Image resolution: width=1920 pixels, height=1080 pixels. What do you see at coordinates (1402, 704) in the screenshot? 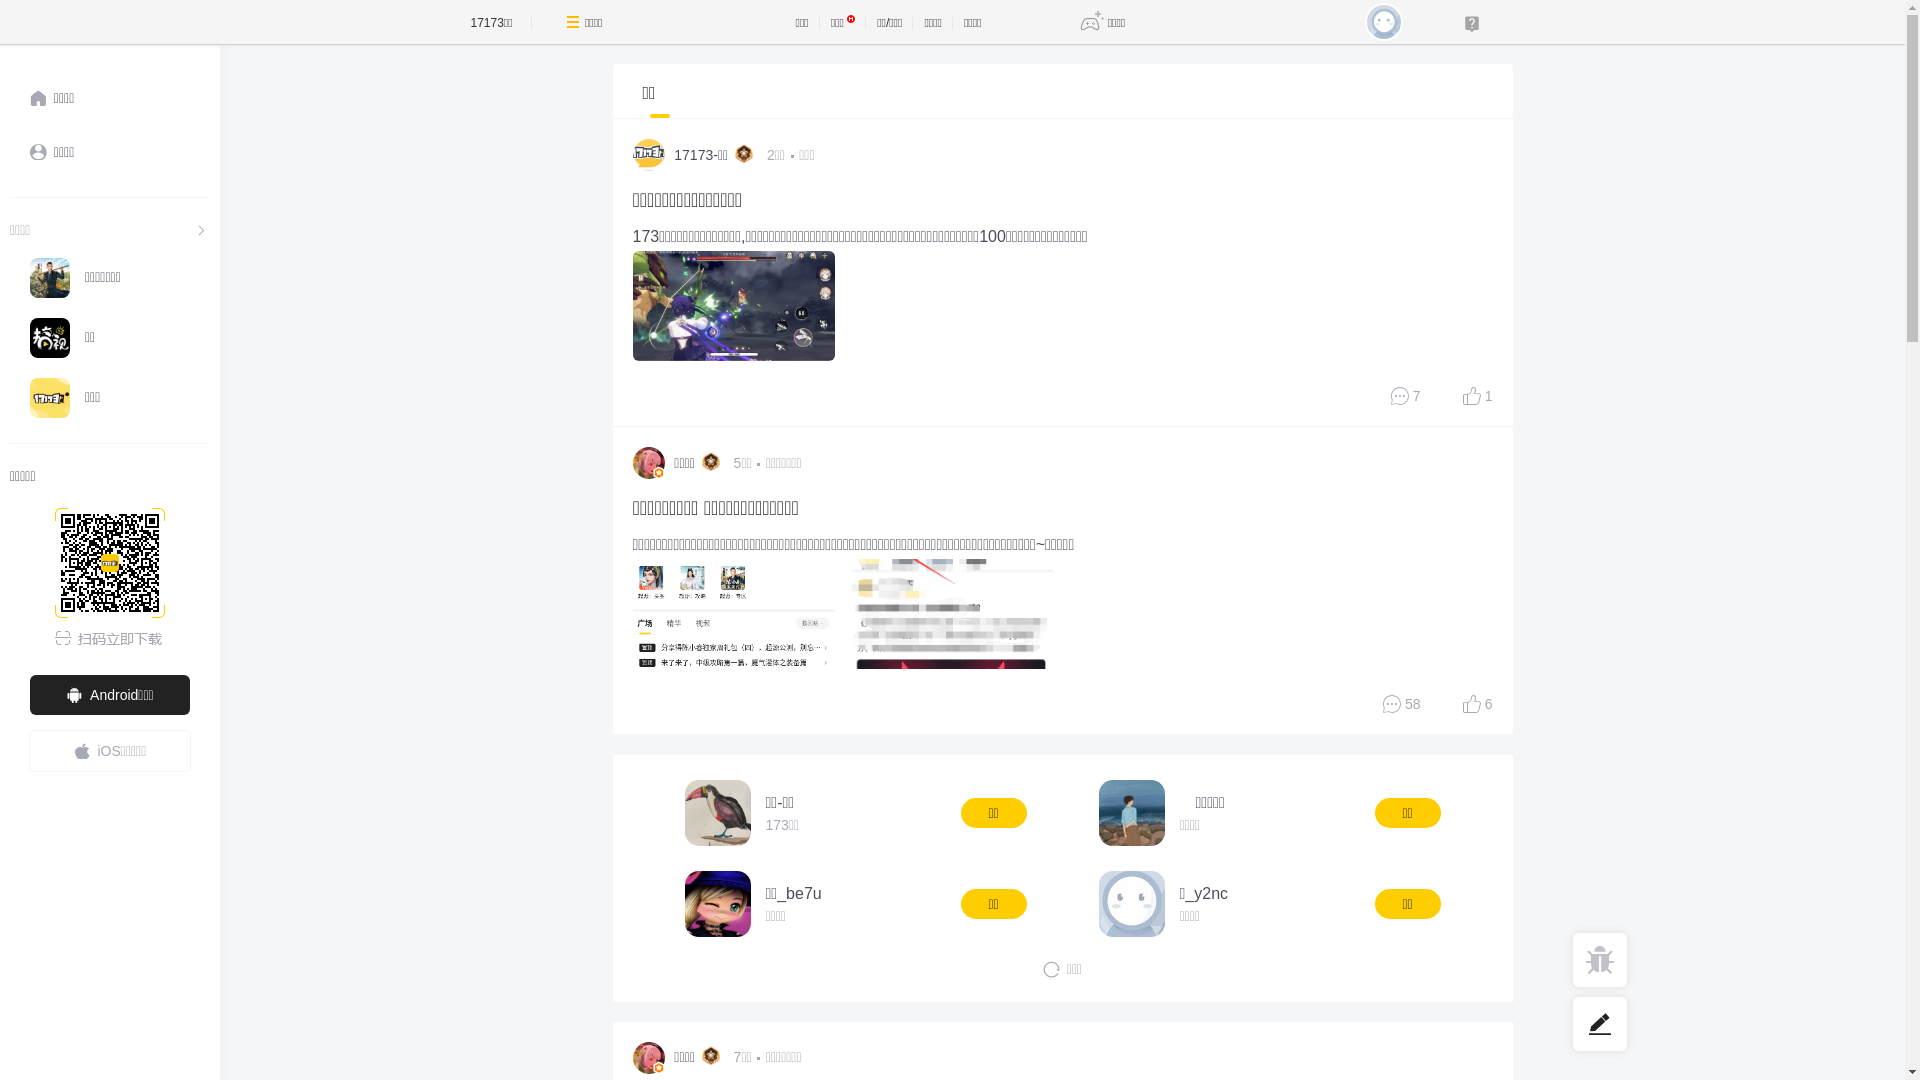
I see `58` at bounding box center [1402, 704].